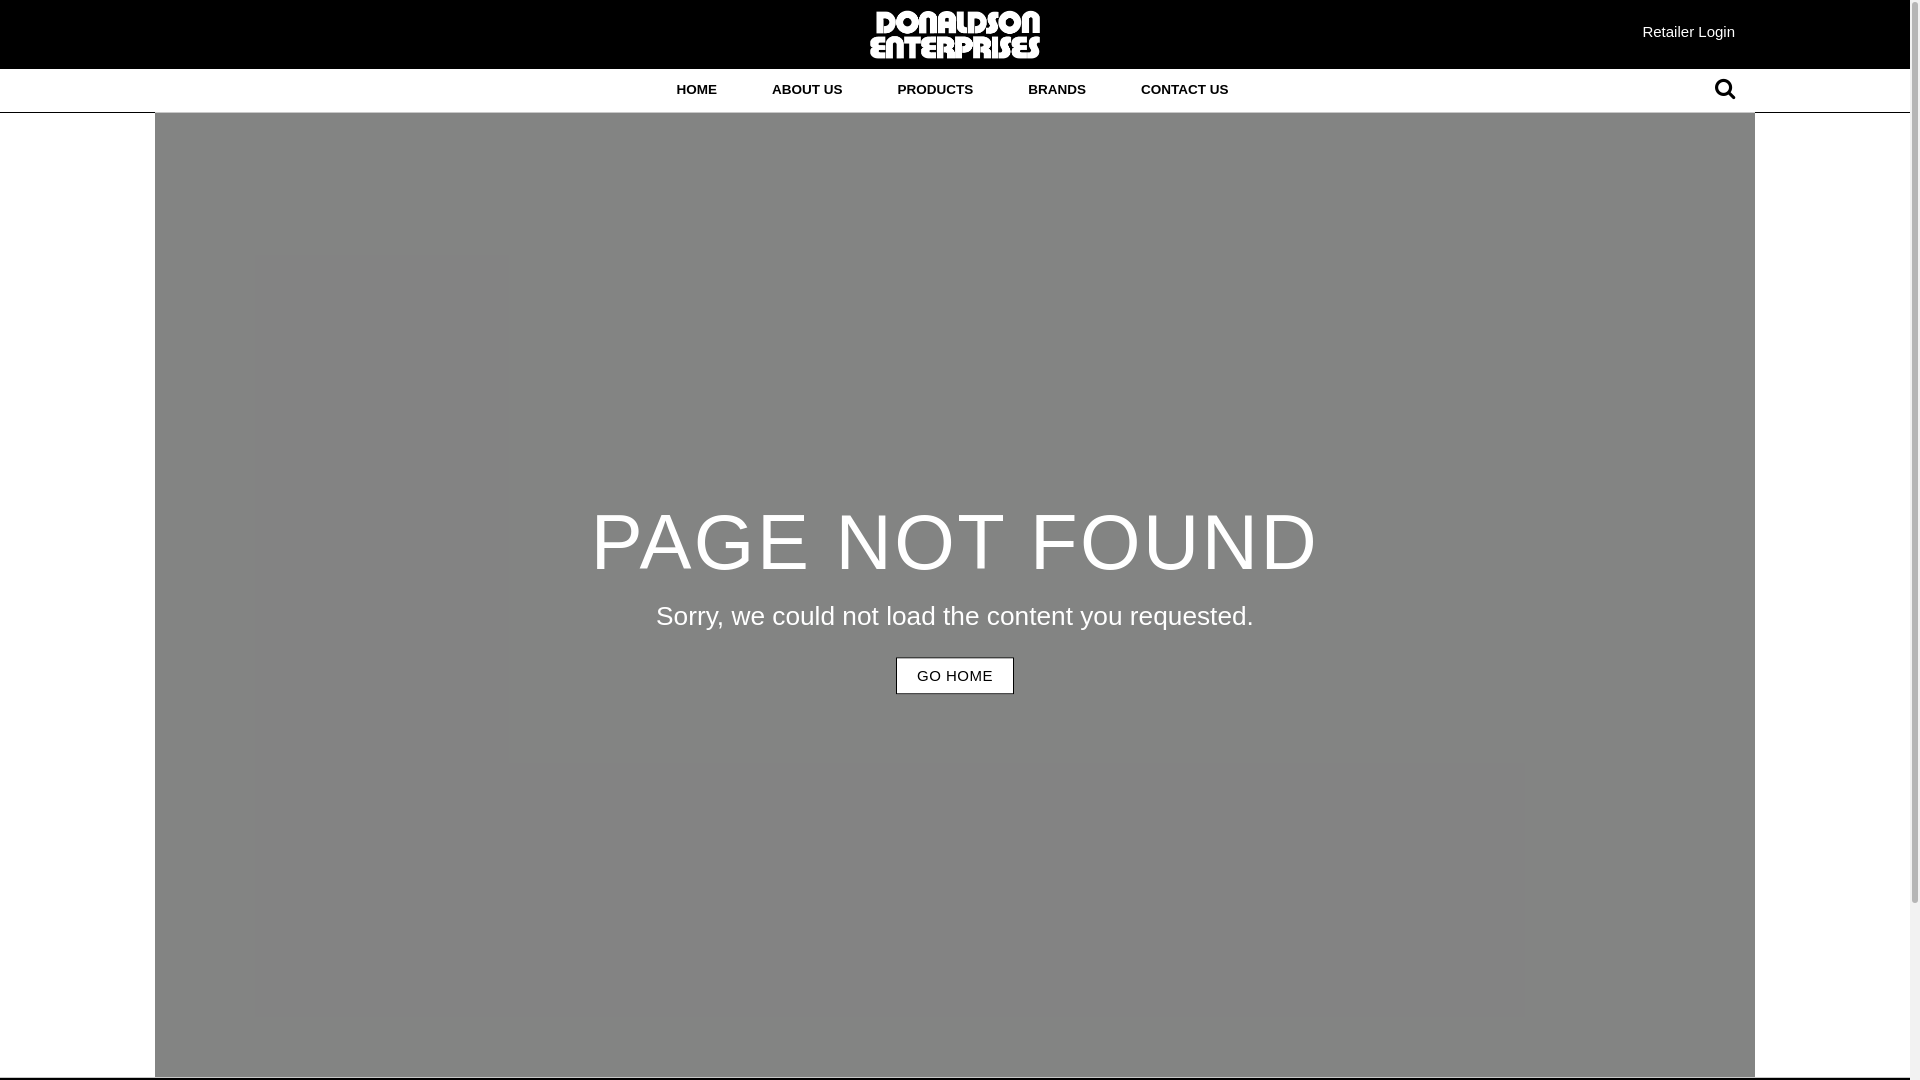  Describe the element at coordinates (808, 91) in the screenshot. I see `ABOUT US` at that location.